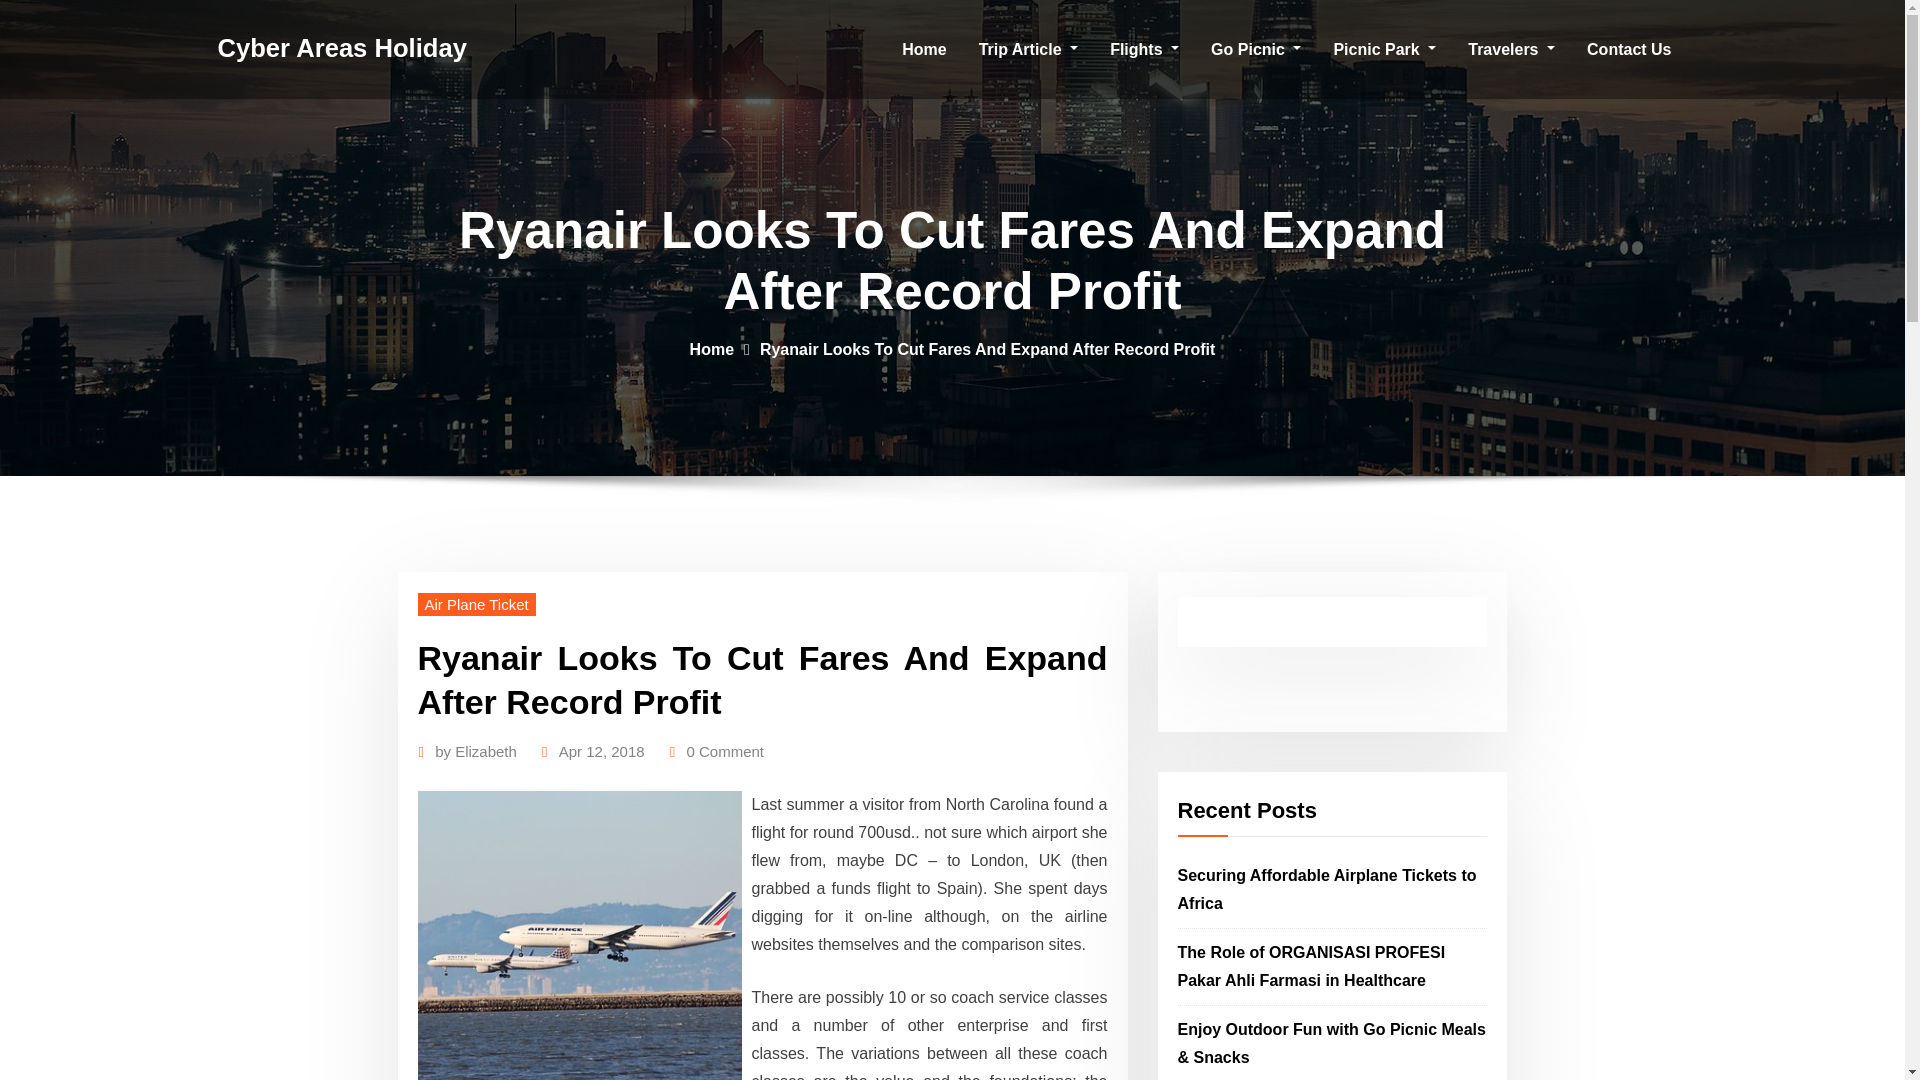 The image size is (1920, 1080). I want to click on Flights, so click(1144, 50).